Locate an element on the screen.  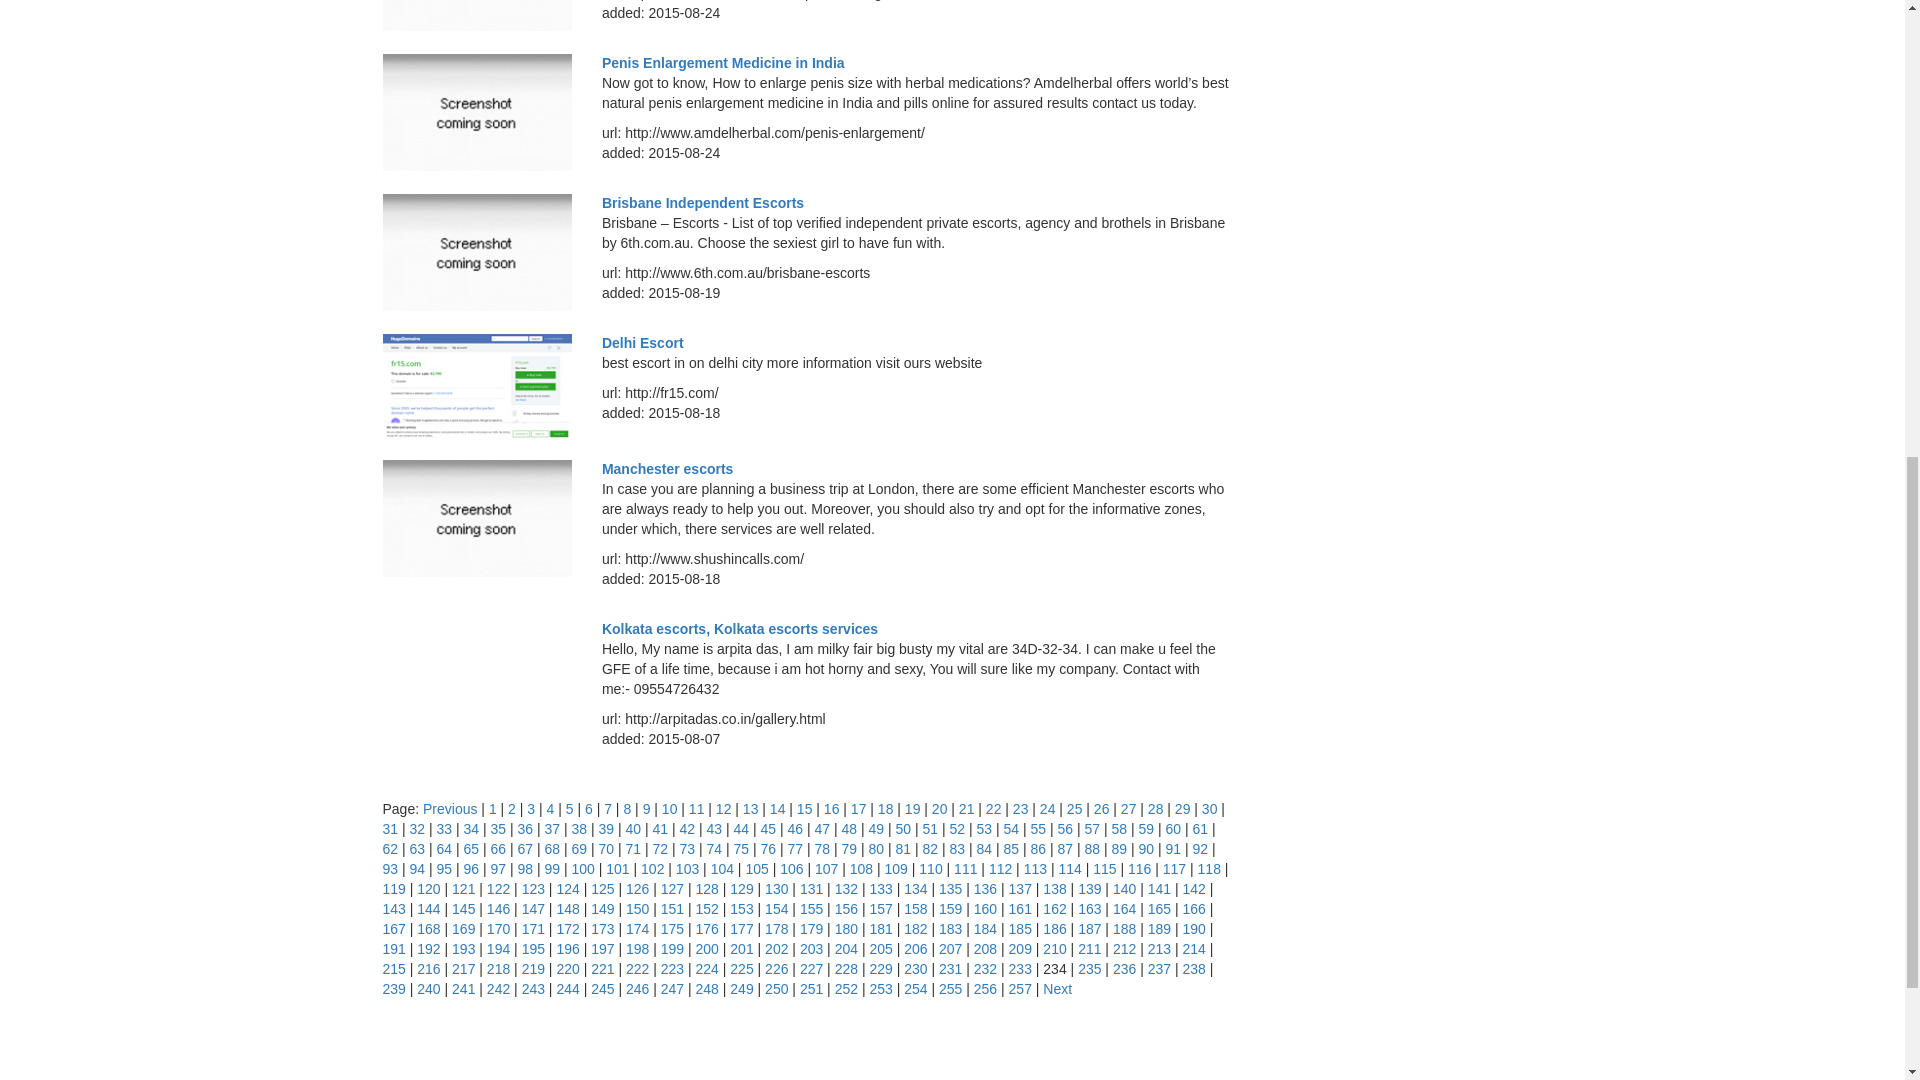
Brisbane Independent Escorts is located at coordinates (703, 202).